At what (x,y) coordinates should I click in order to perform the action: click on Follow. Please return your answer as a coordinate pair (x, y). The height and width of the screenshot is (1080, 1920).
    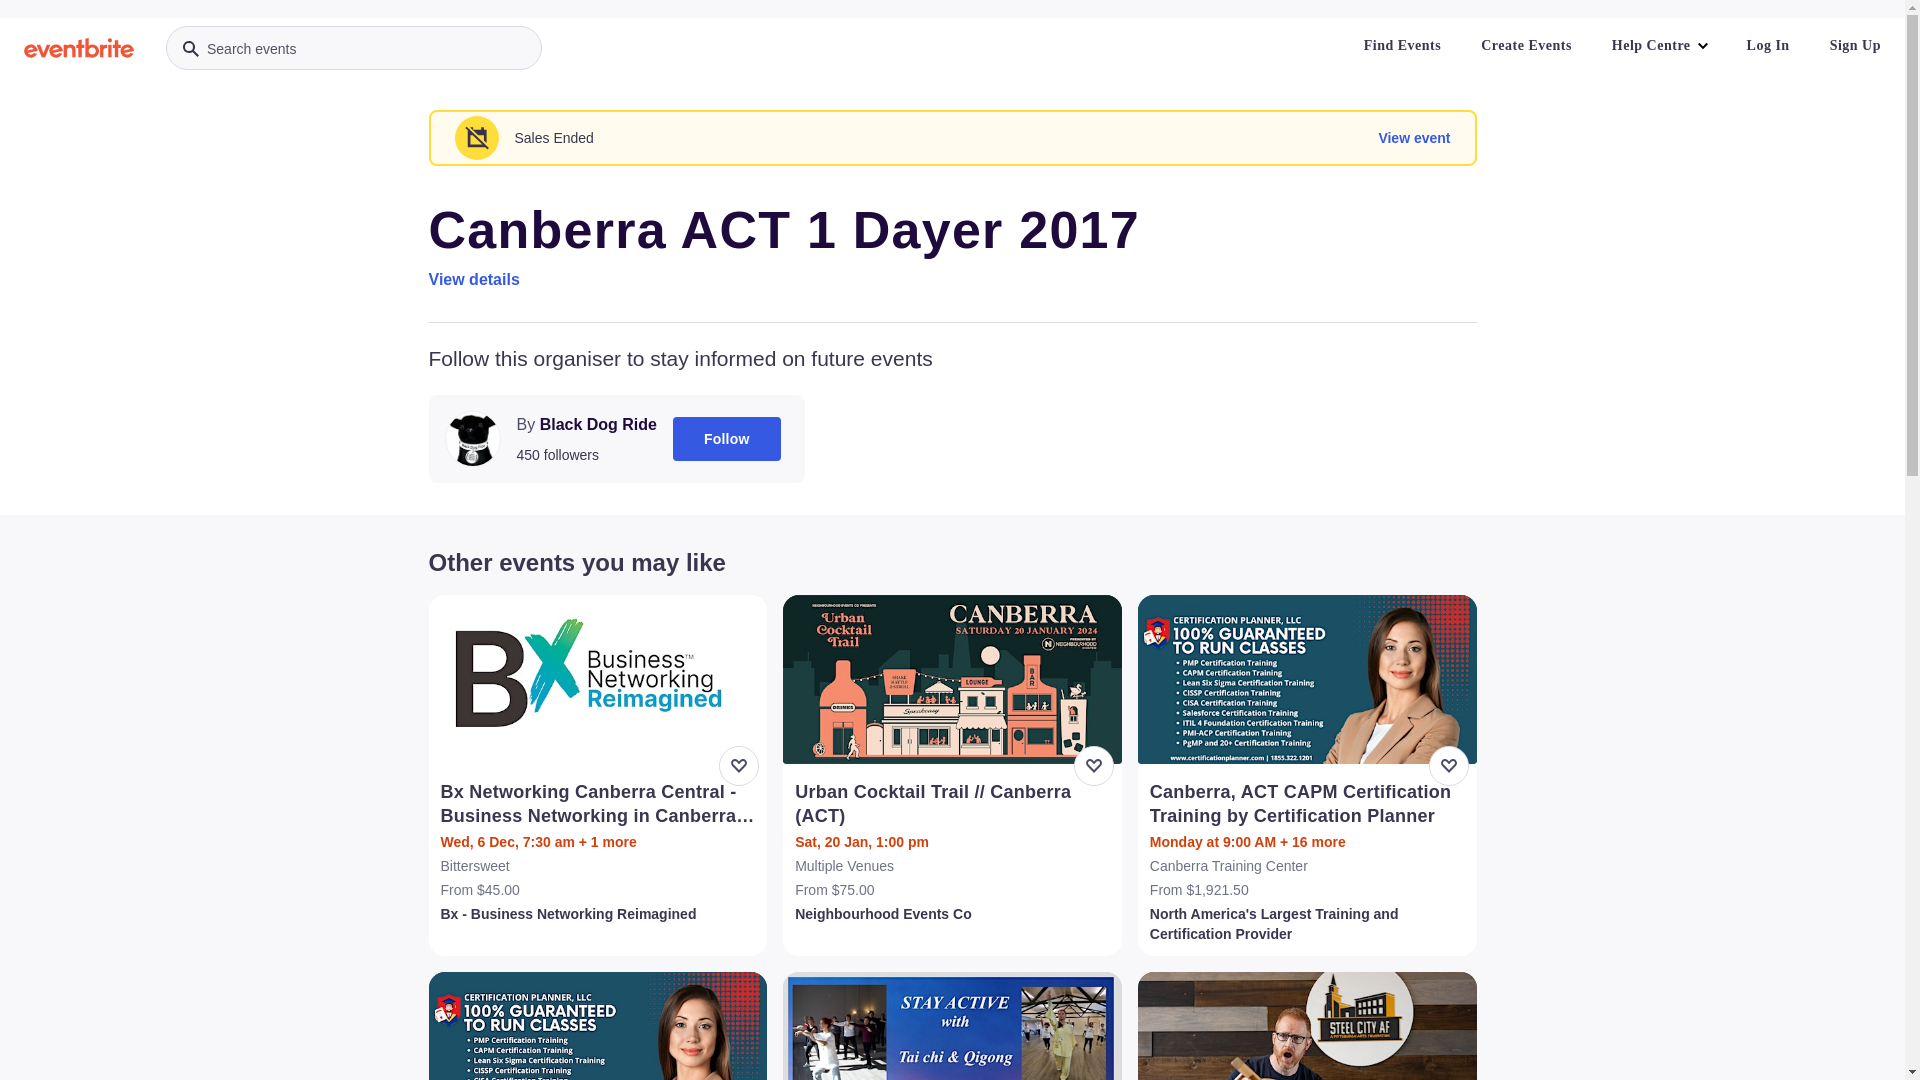
    Looking at the image, I should click on (727, 439).